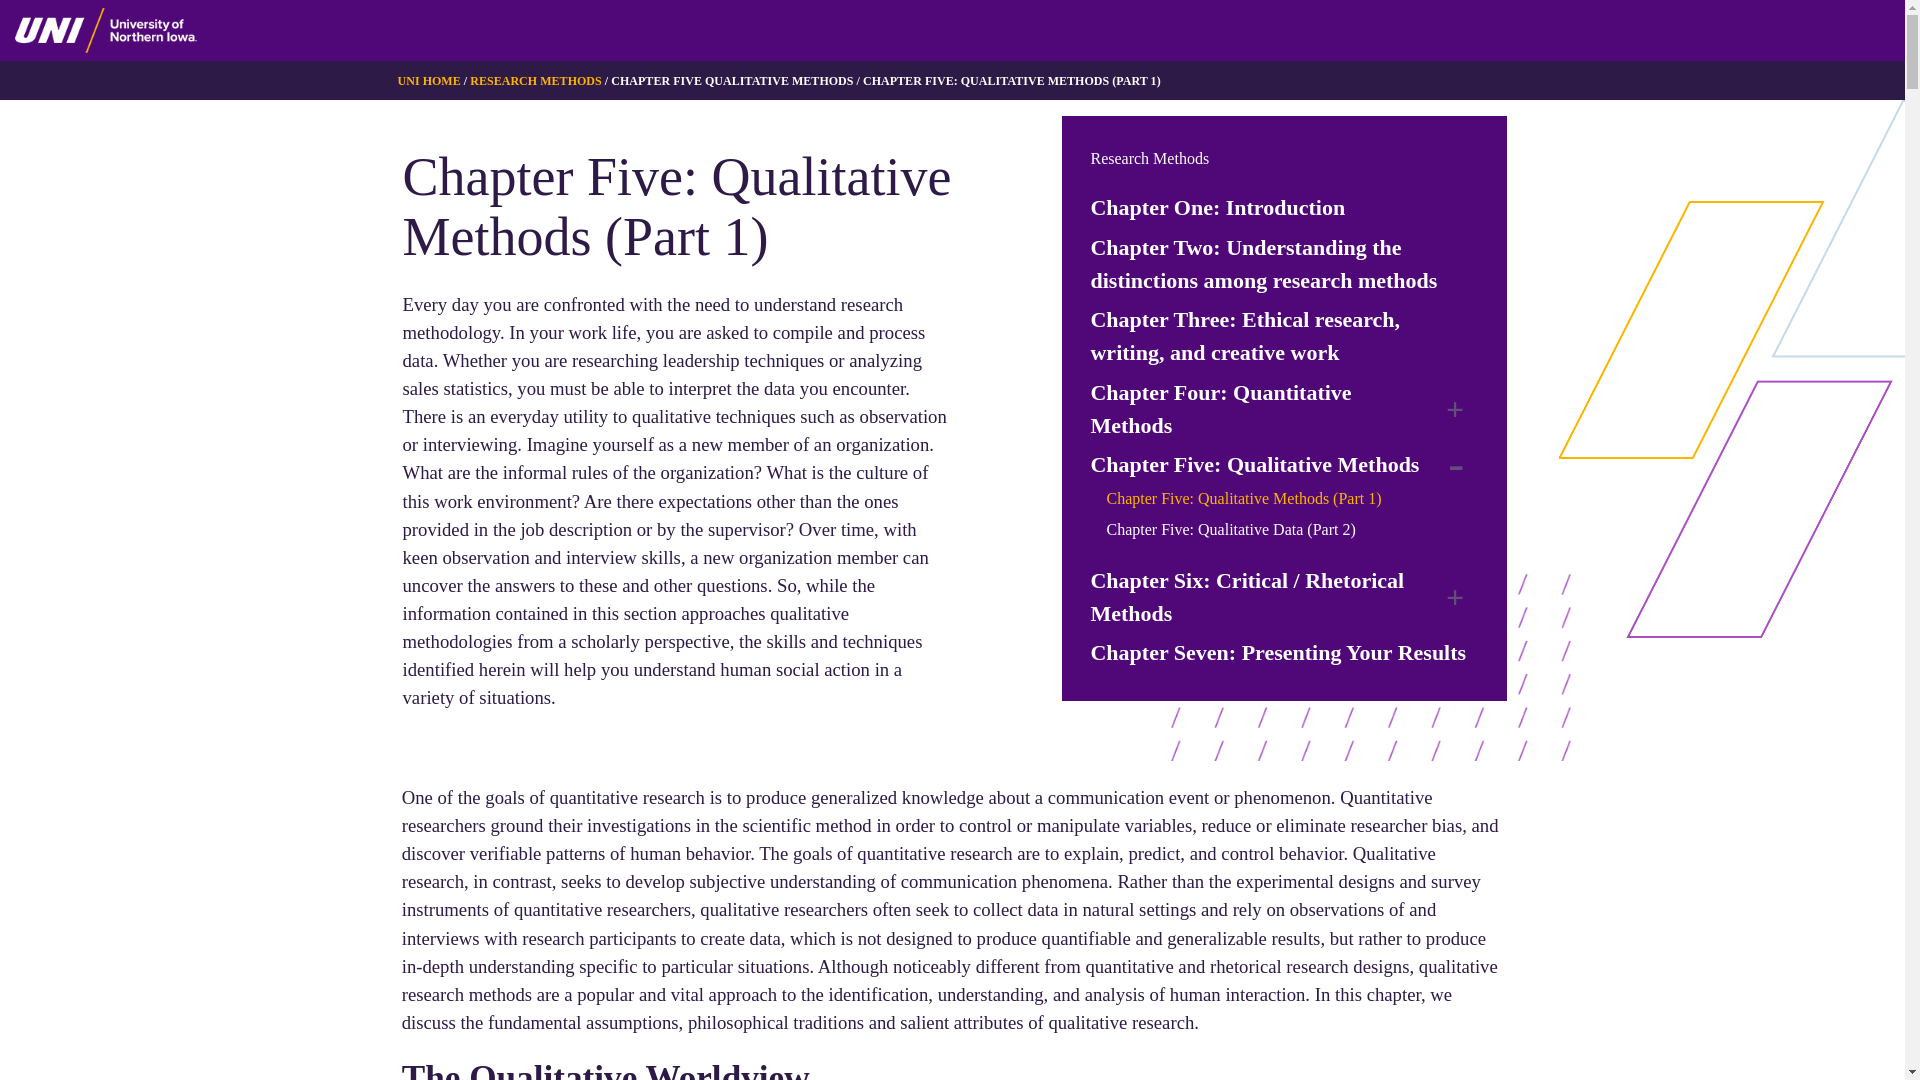 The image size is (1920, 1080). What do you see at coordinates (1150, 158) in the screenshot?
I see `Research Methods` at bounding box center [1150, 158].